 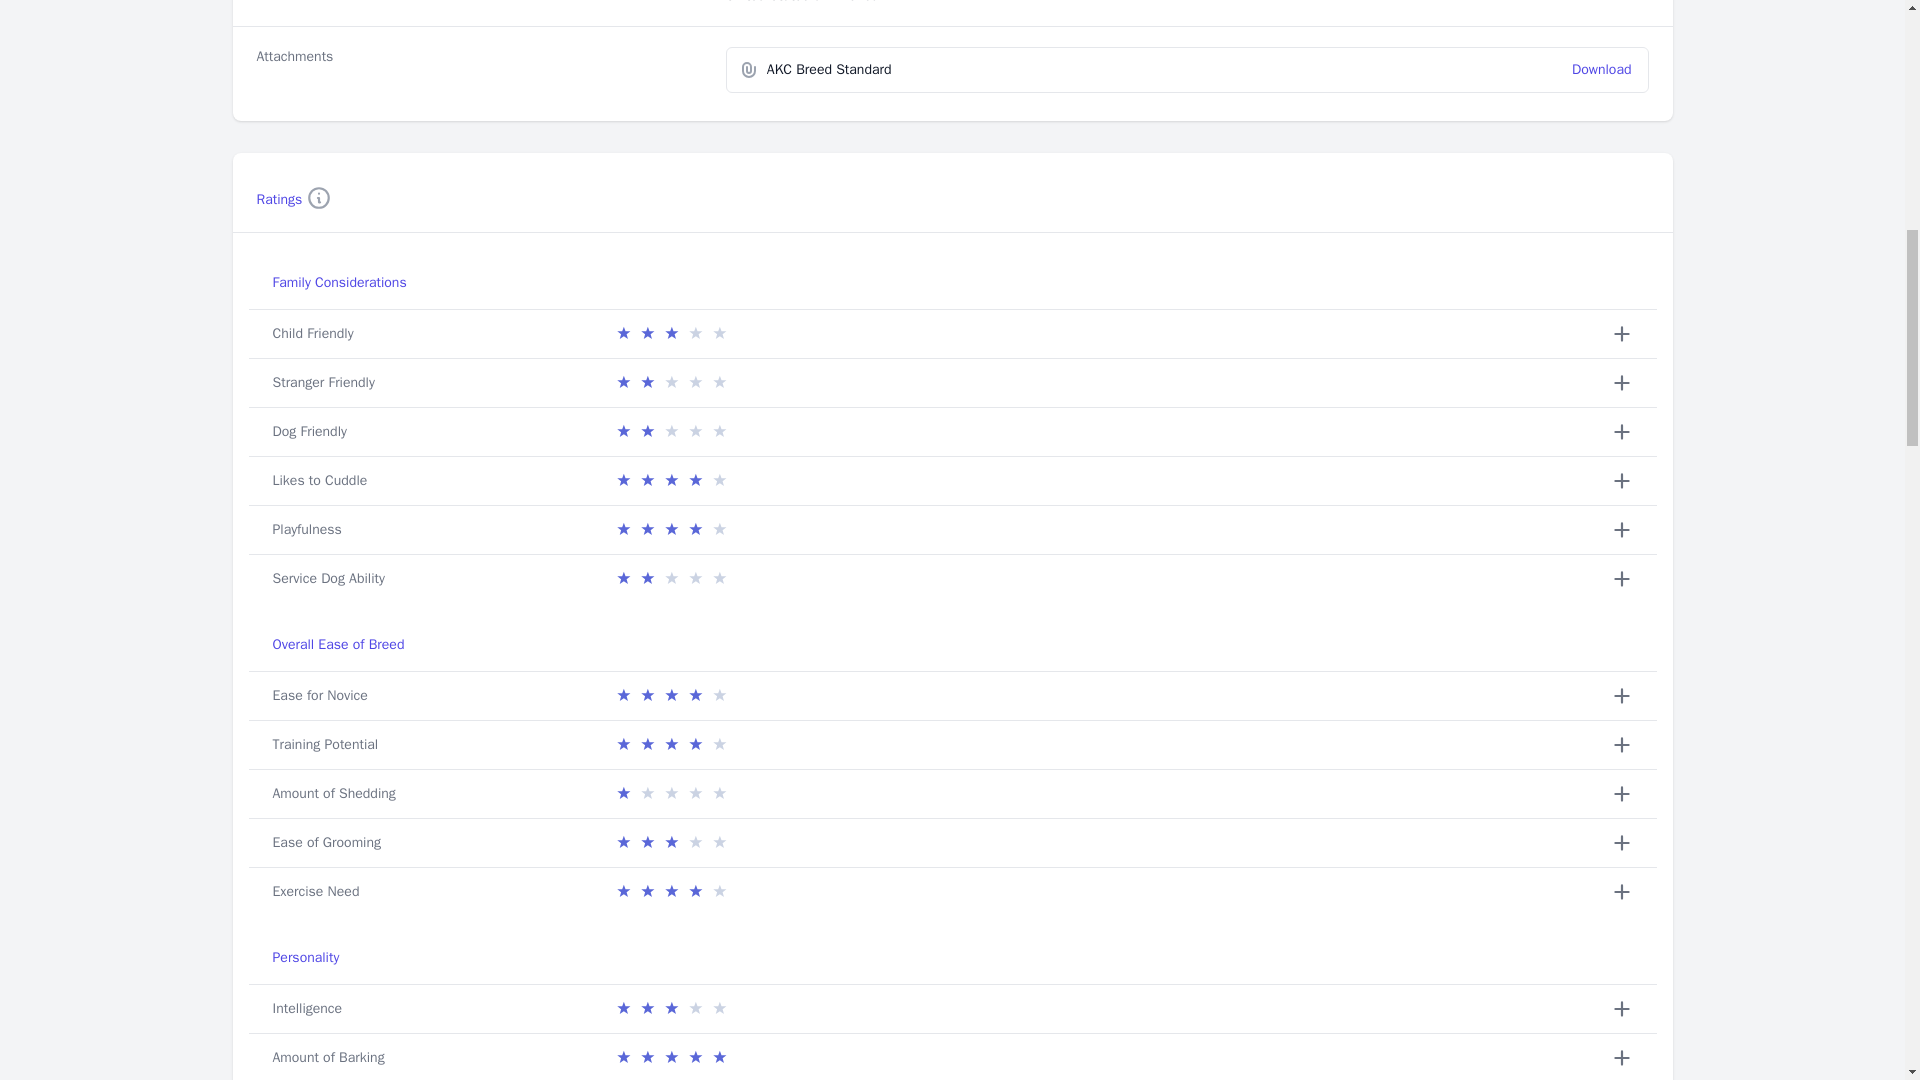 What do you see at coordinates (1602, 68) in the screenshot?
I see `Download` at bounding box center [1602, 68].